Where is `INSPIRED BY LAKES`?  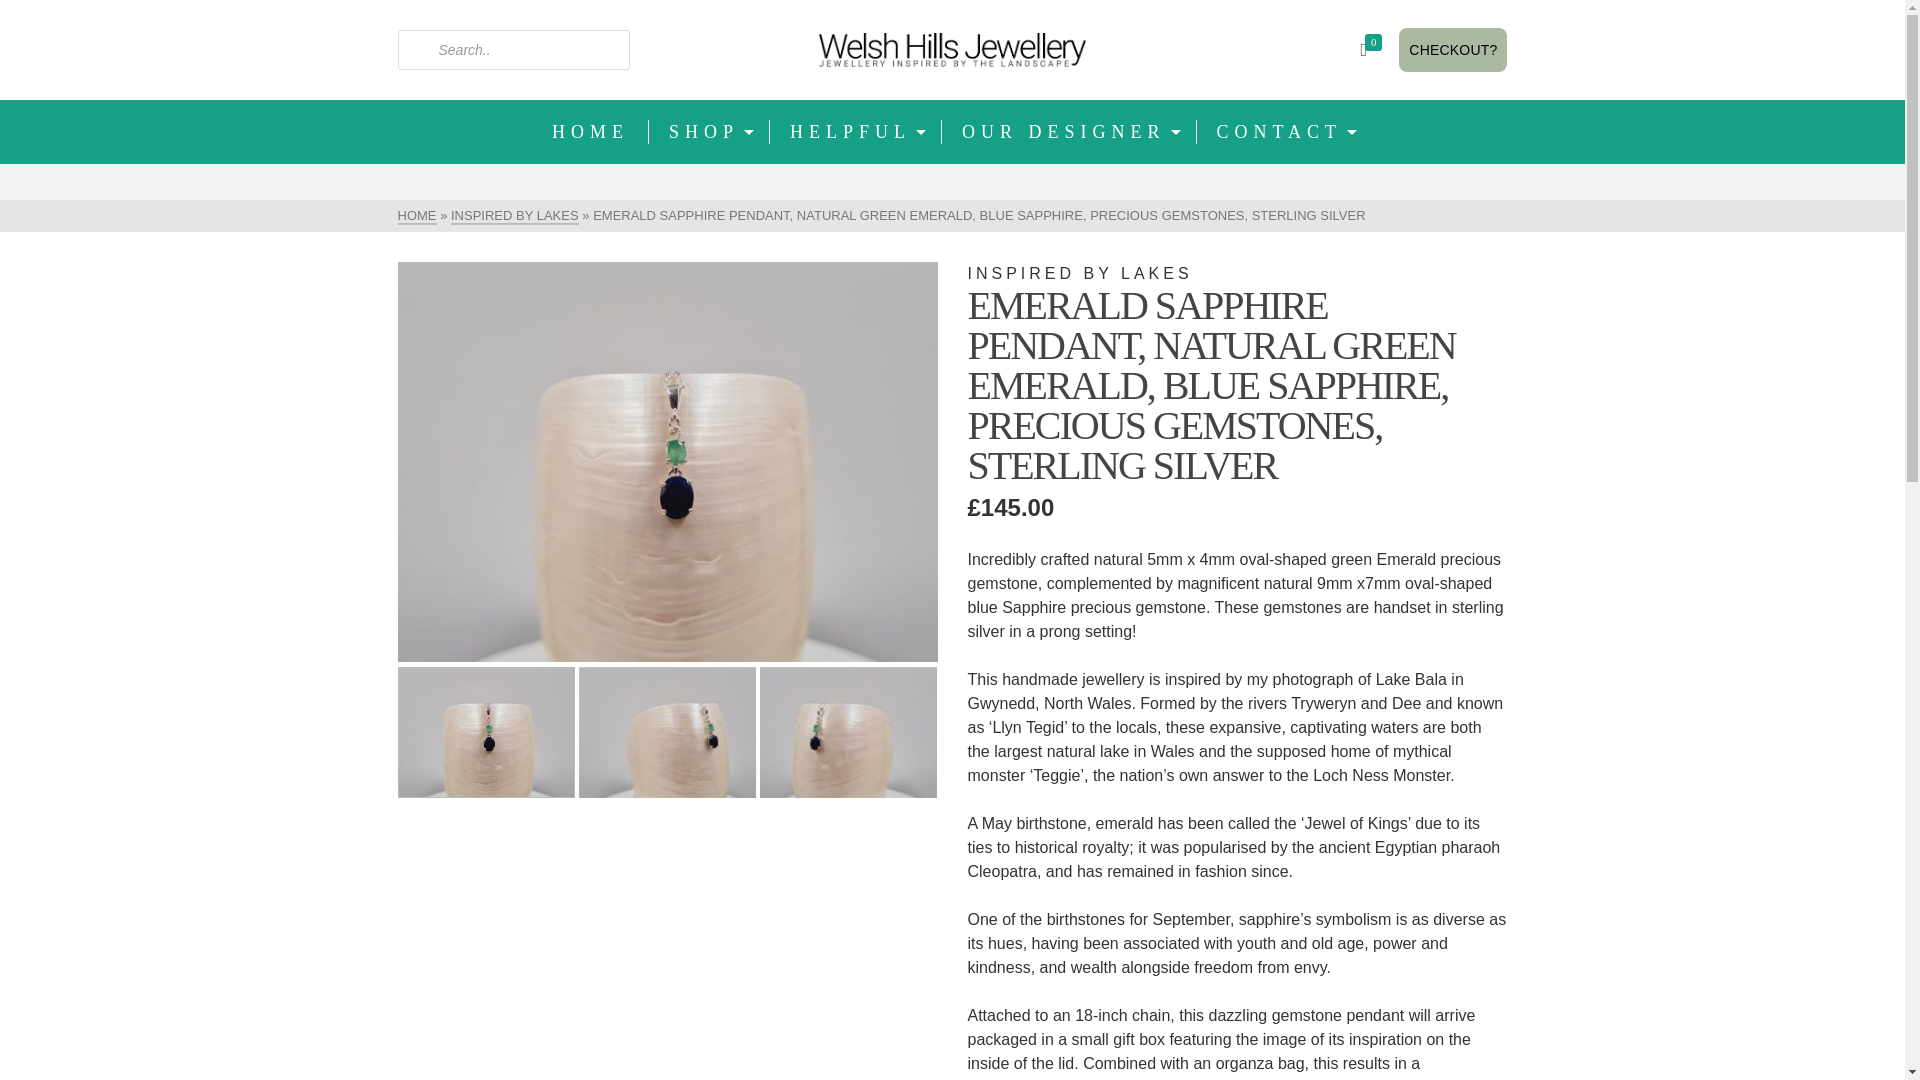
INSPIRED BY LAKES is located at coordinates (515, 216).